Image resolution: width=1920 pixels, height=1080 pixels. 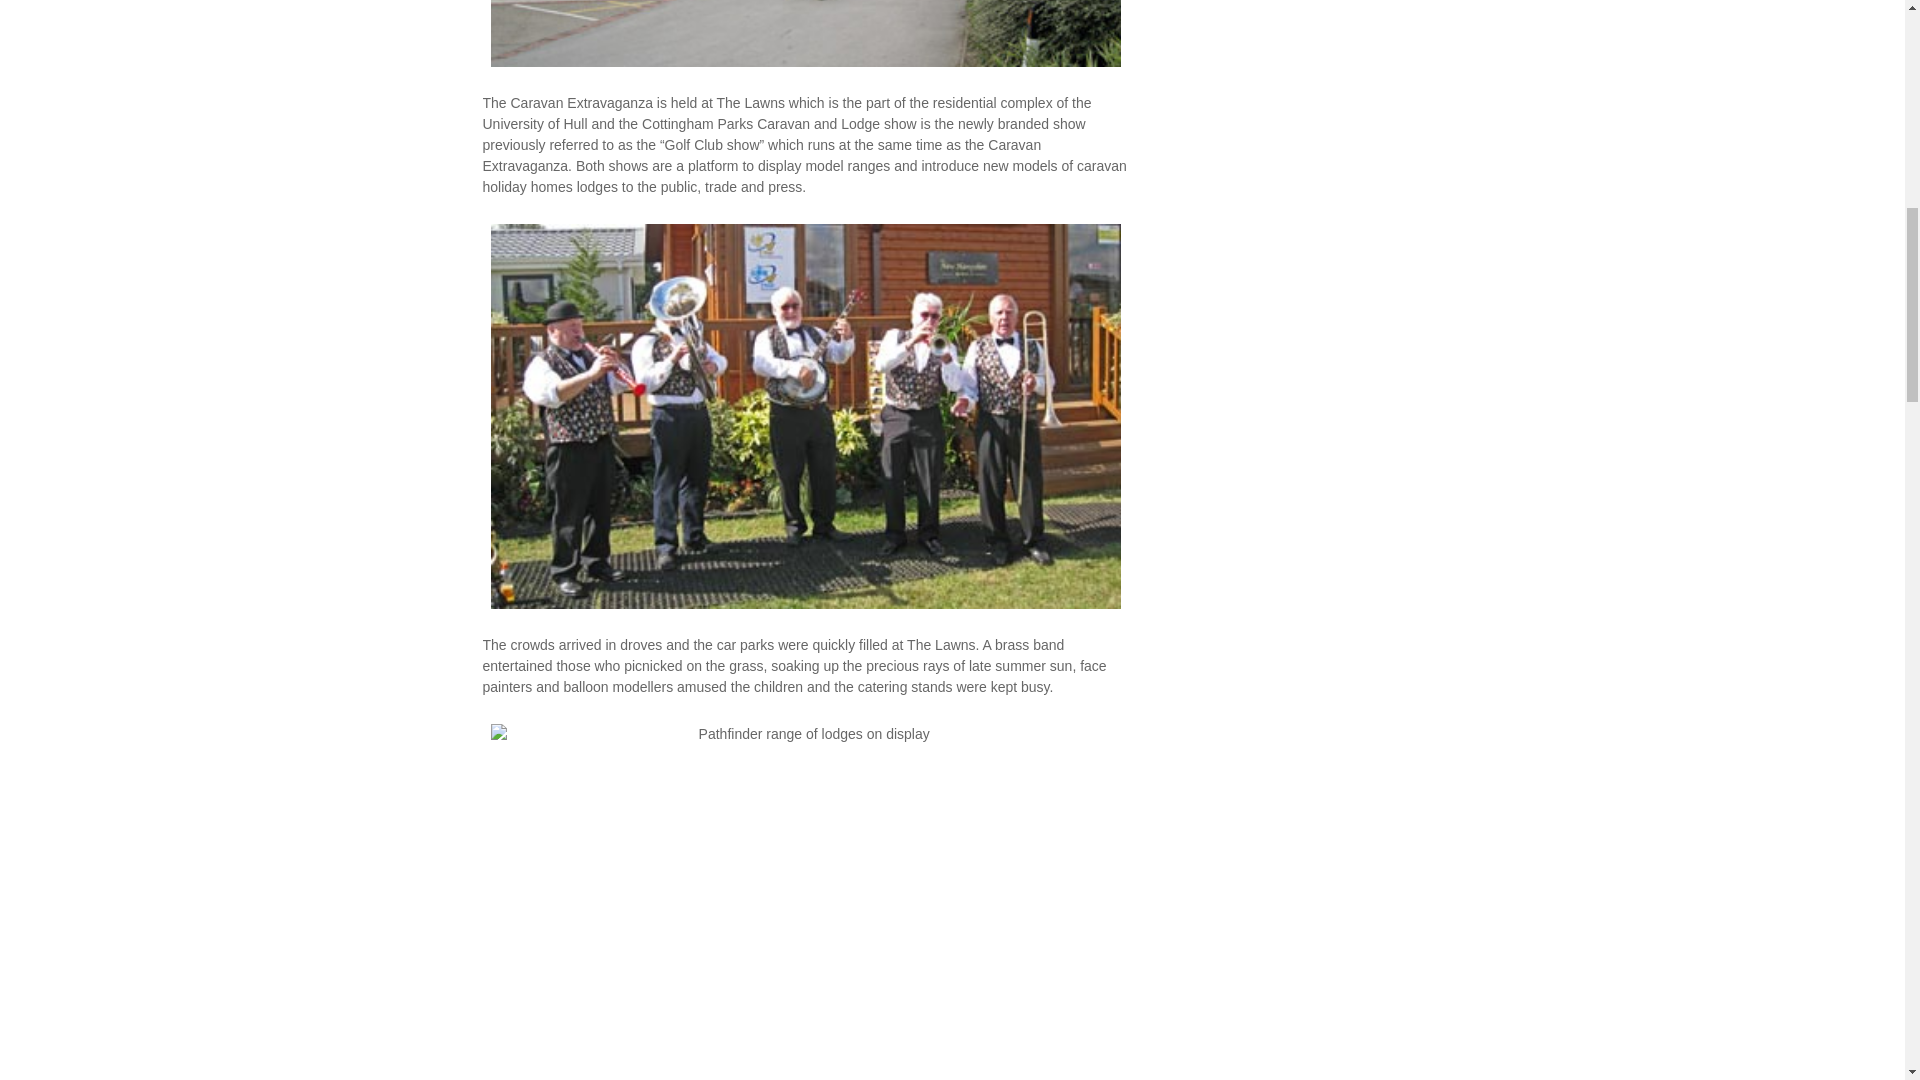 What do you see at coordinates (805, 36) in the screenshot?
I see `lawns-2010-review-trade-days` at bounding box center [805, 36].